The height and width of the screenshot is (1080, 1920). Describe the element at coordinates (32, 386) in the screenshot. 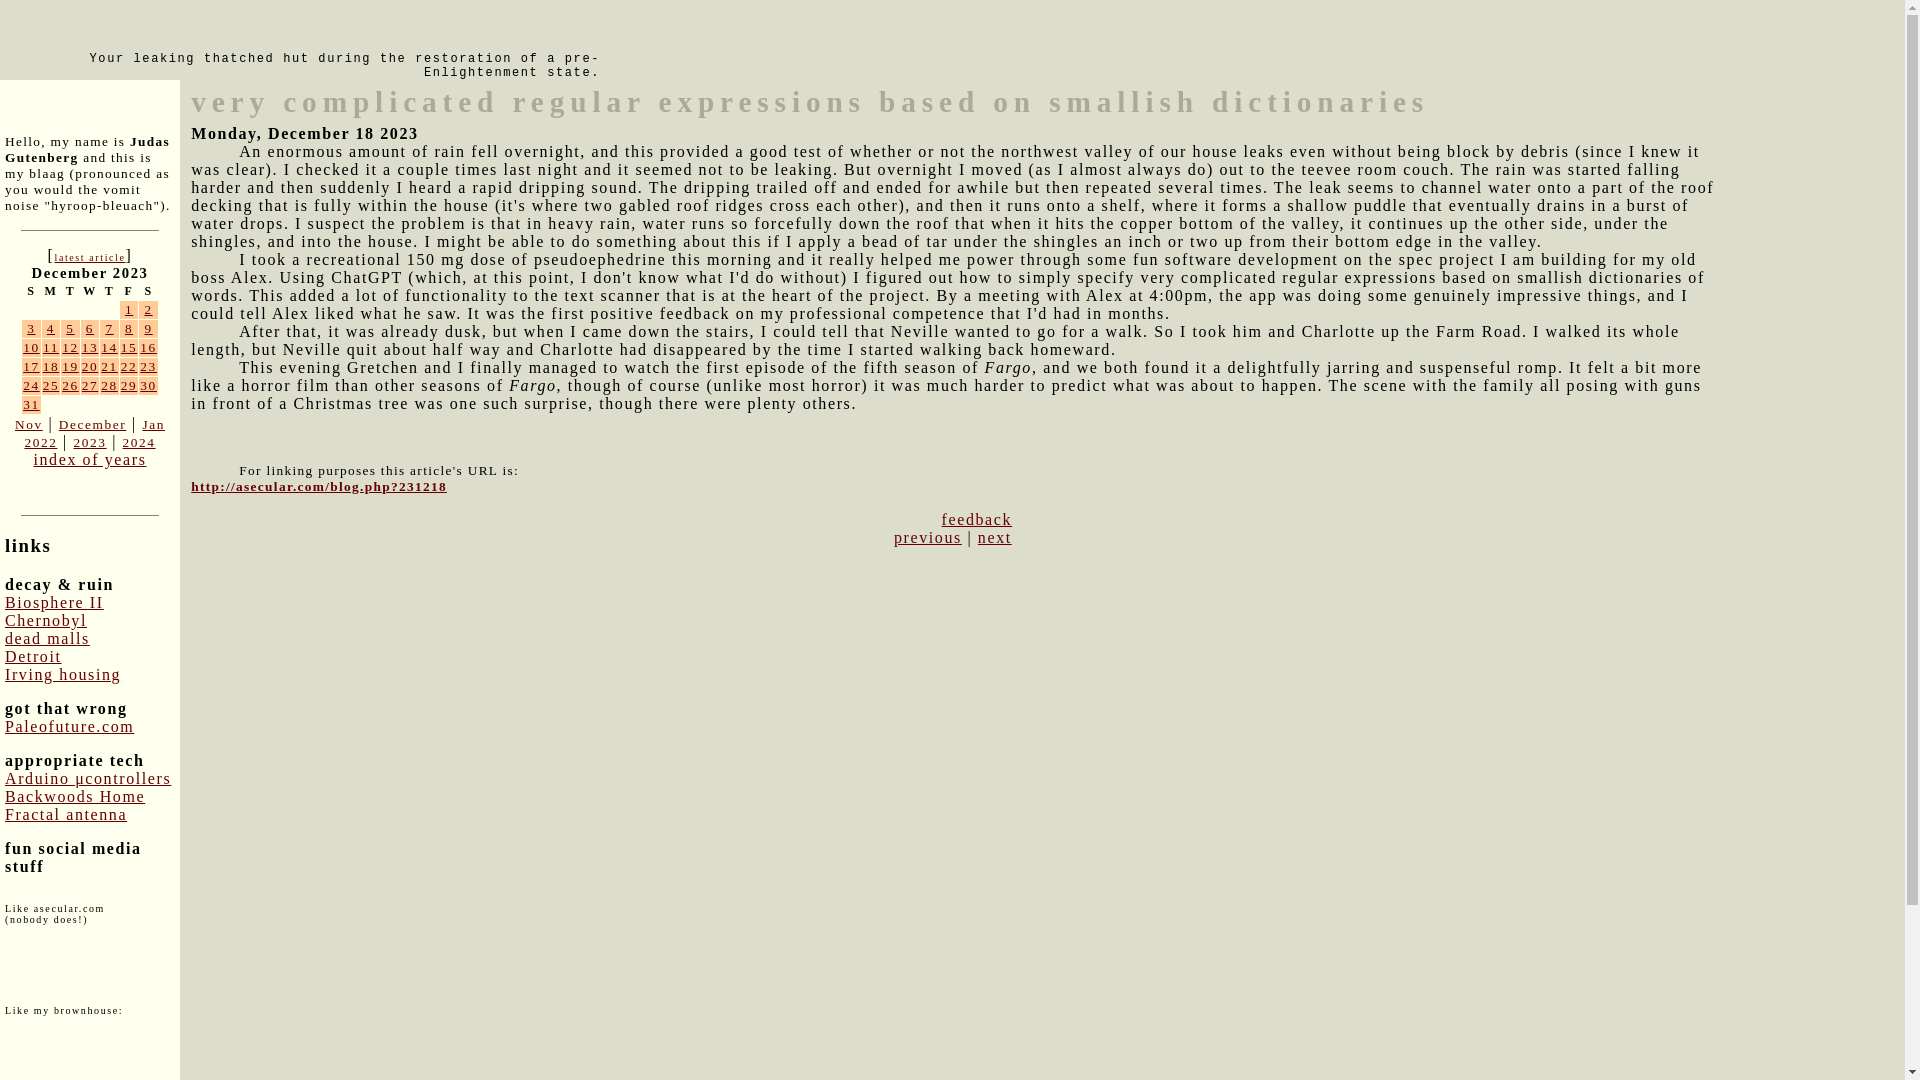

I see `24` at that location.